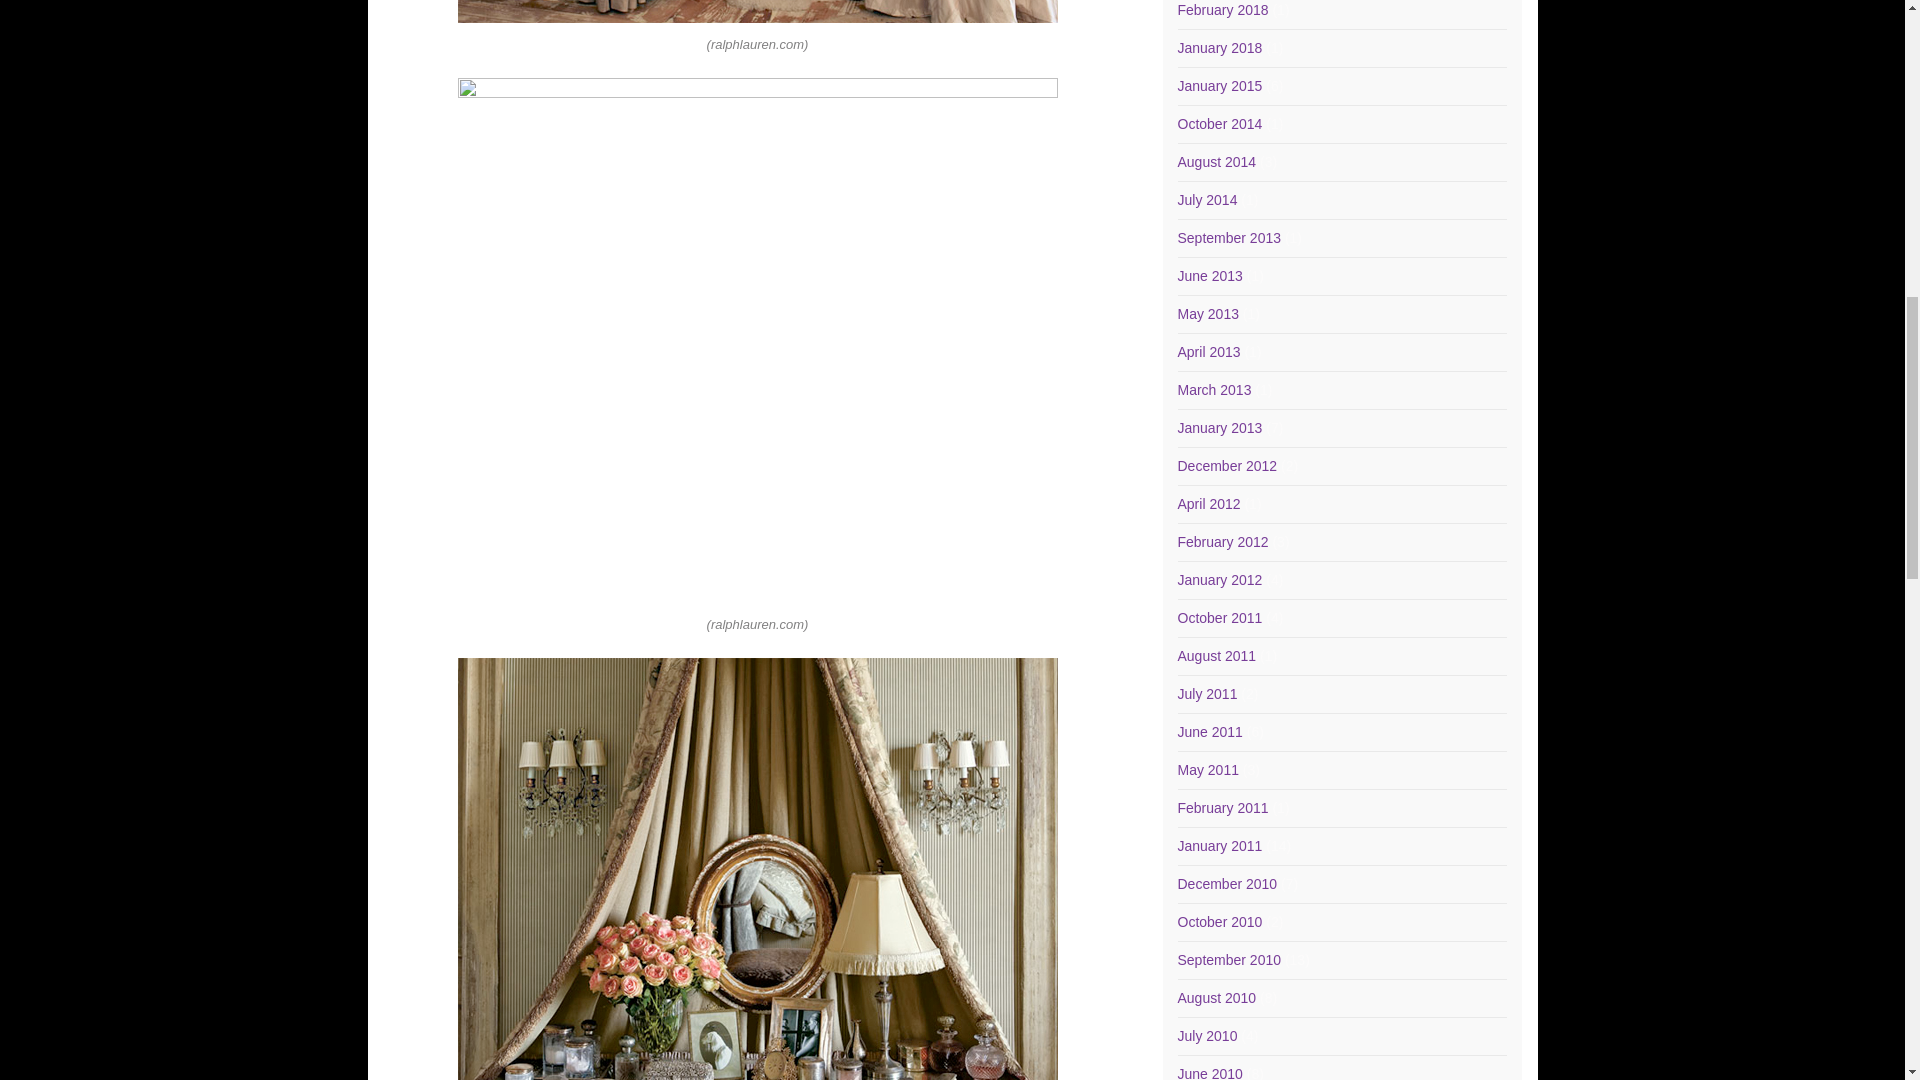 Image resolution: width=1920 pixels, height=1080 pixels. I want to click on January 2018, so click(1220, 48).